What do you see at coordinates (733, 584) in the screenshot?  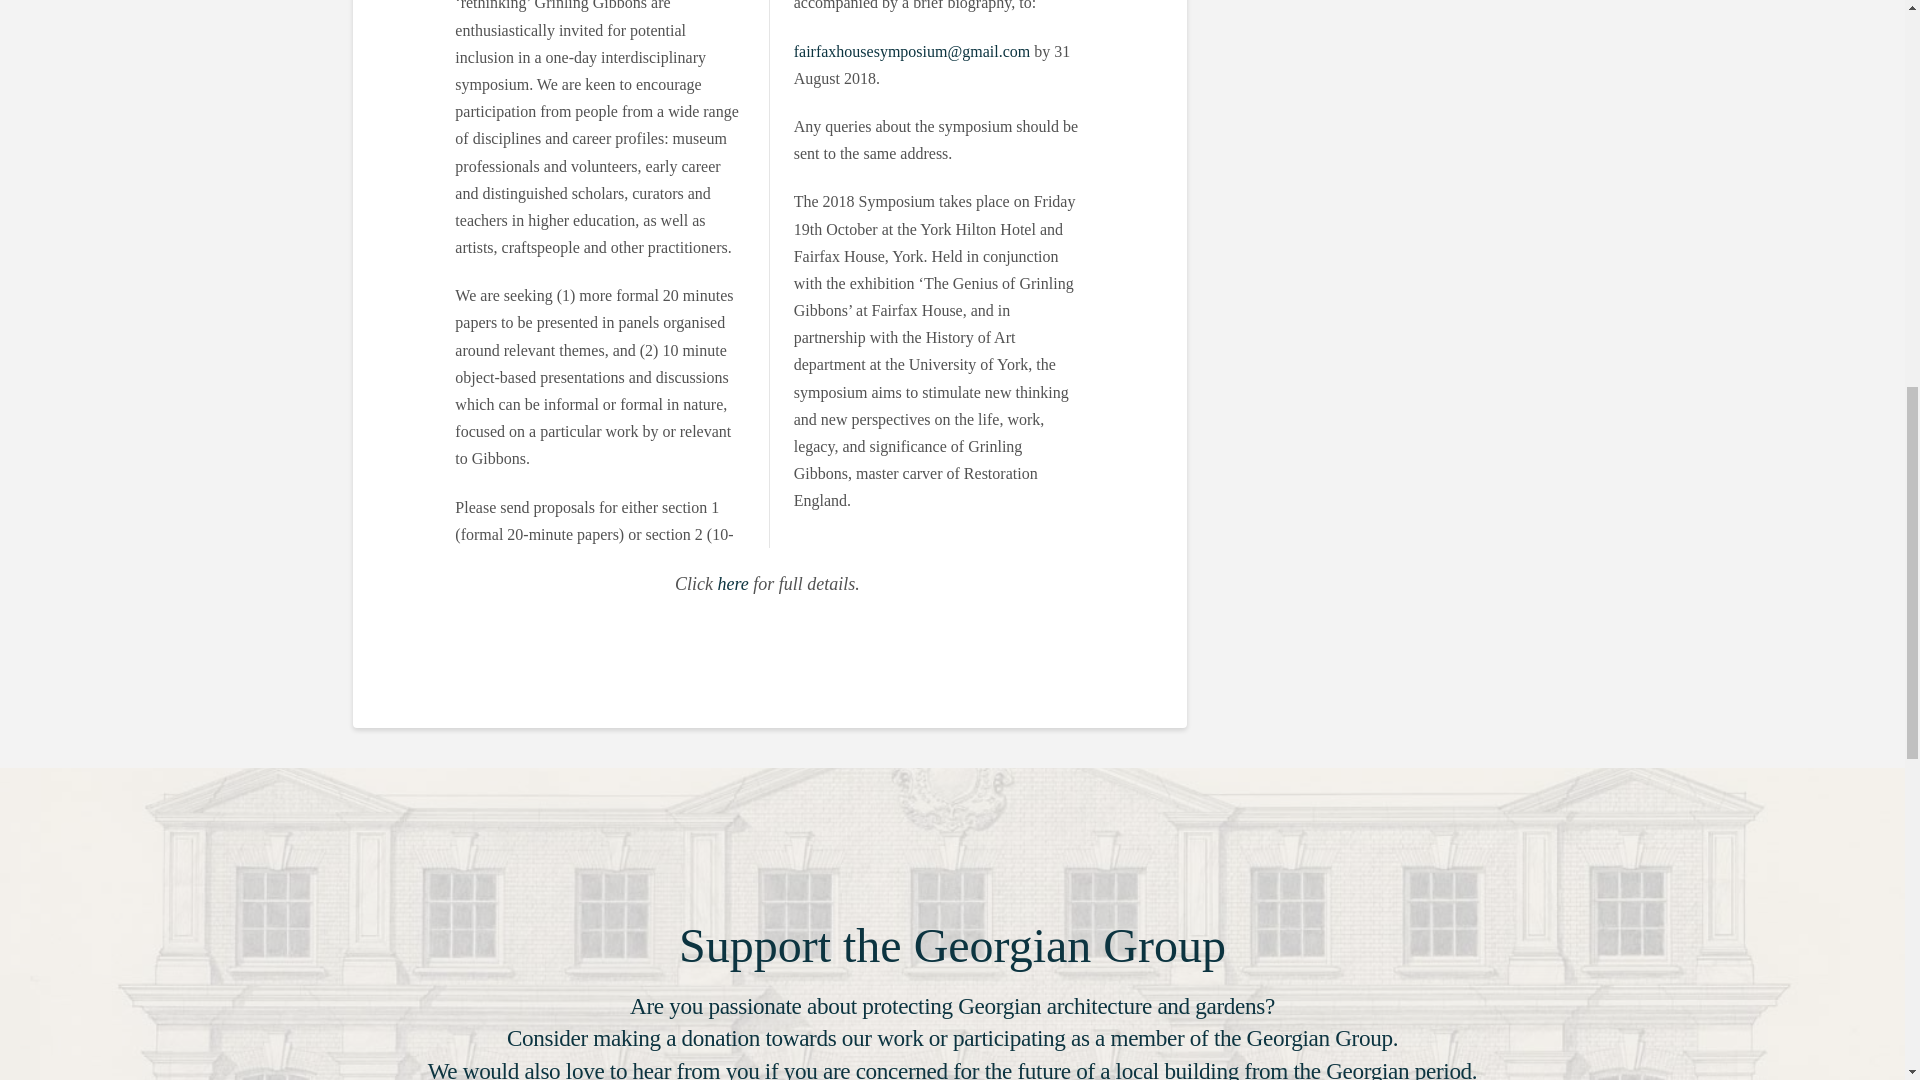 I see `here` at bounding box center [733, 584].